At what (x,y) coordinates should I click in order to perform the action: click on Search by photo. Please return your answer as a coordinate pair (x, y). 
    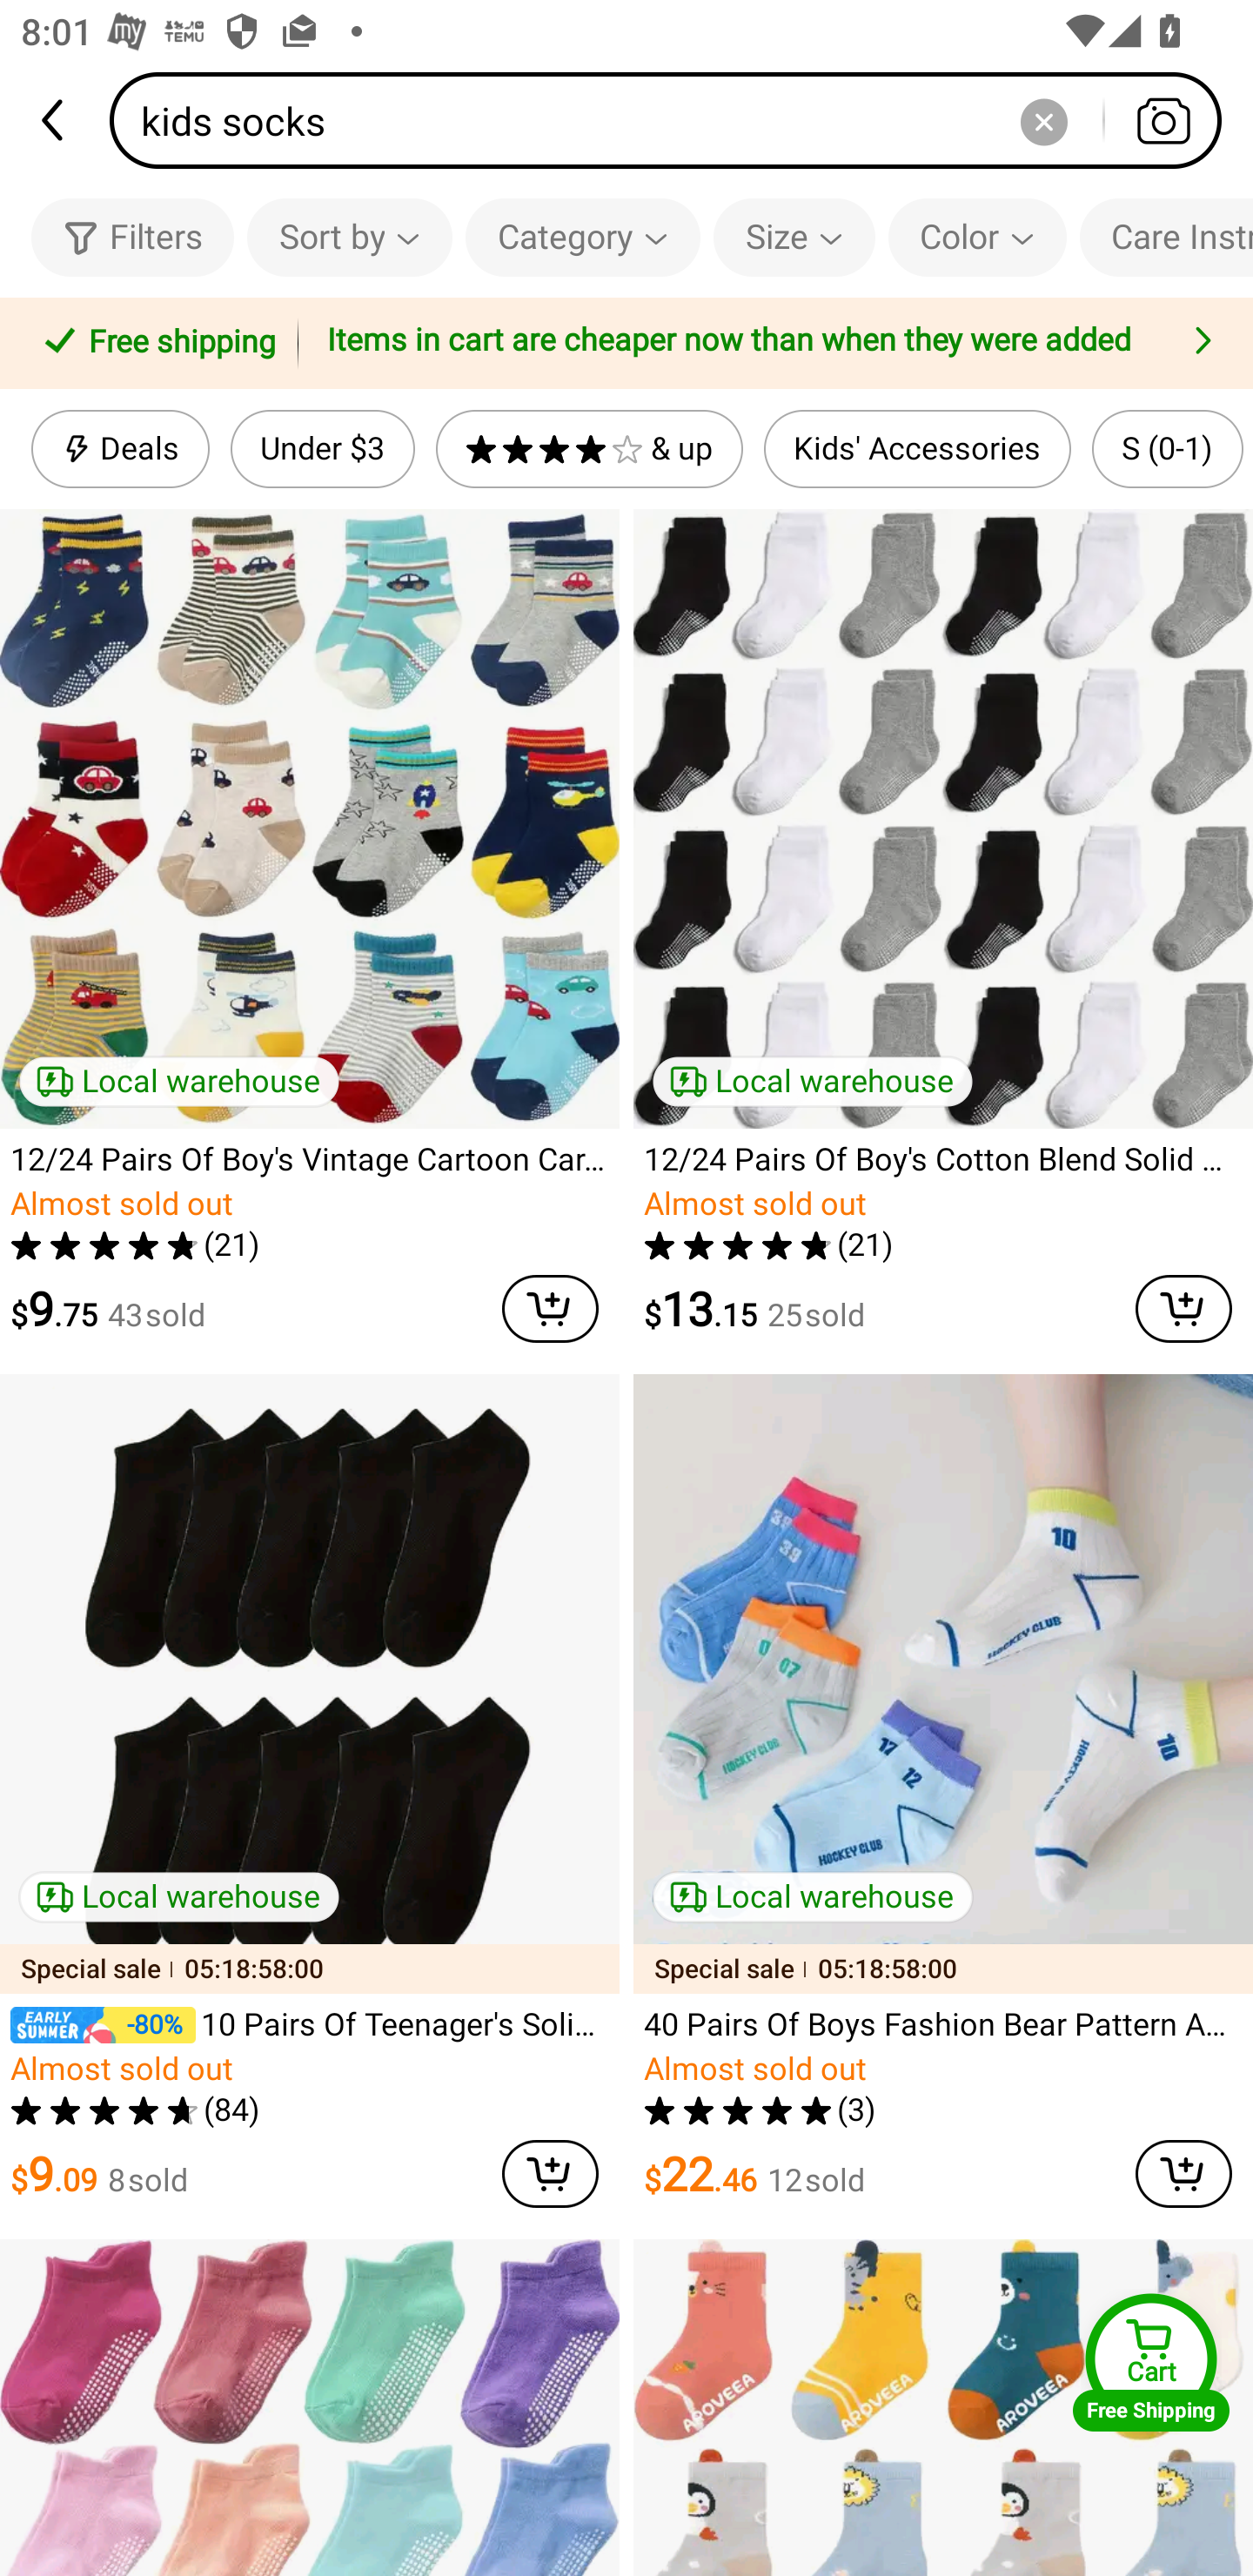
    Looking at the image, I should click on (1163, 120).